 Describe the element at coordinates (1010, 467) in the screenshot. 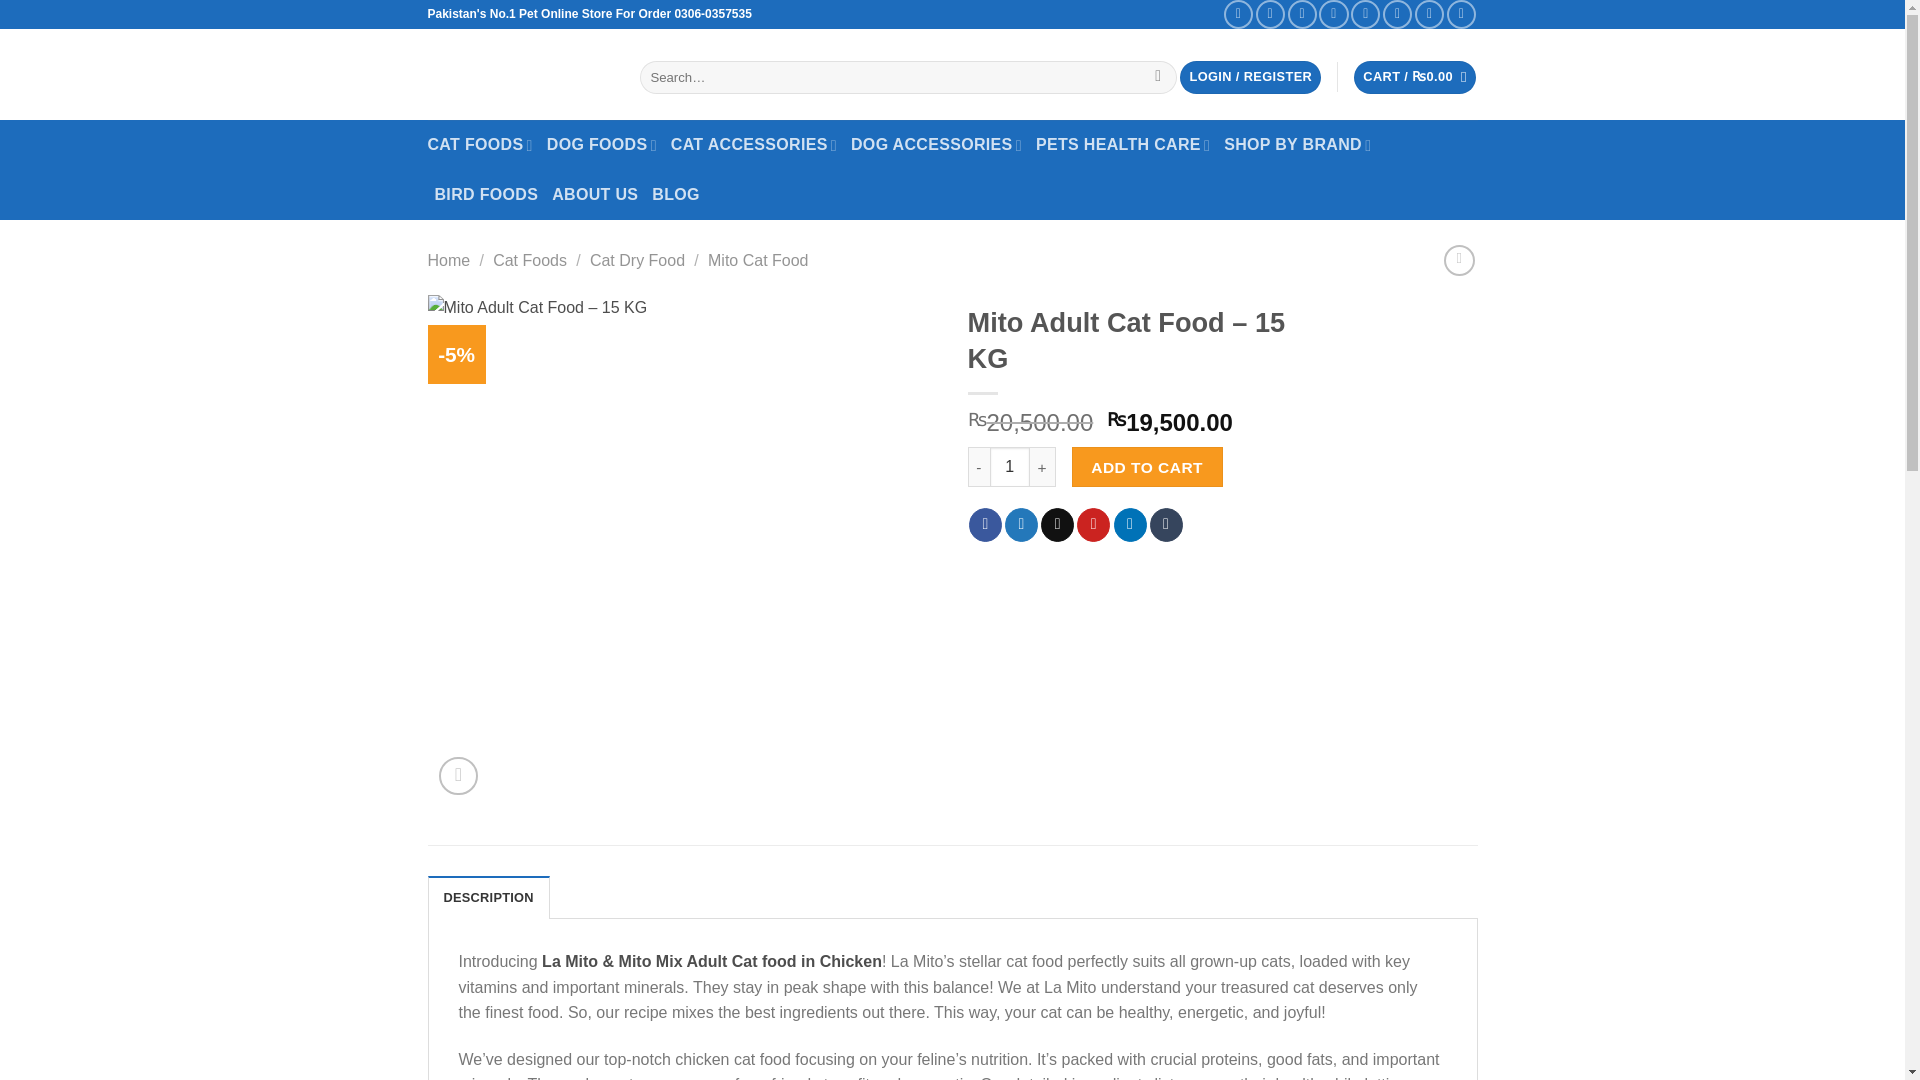

I see `1` at that location.